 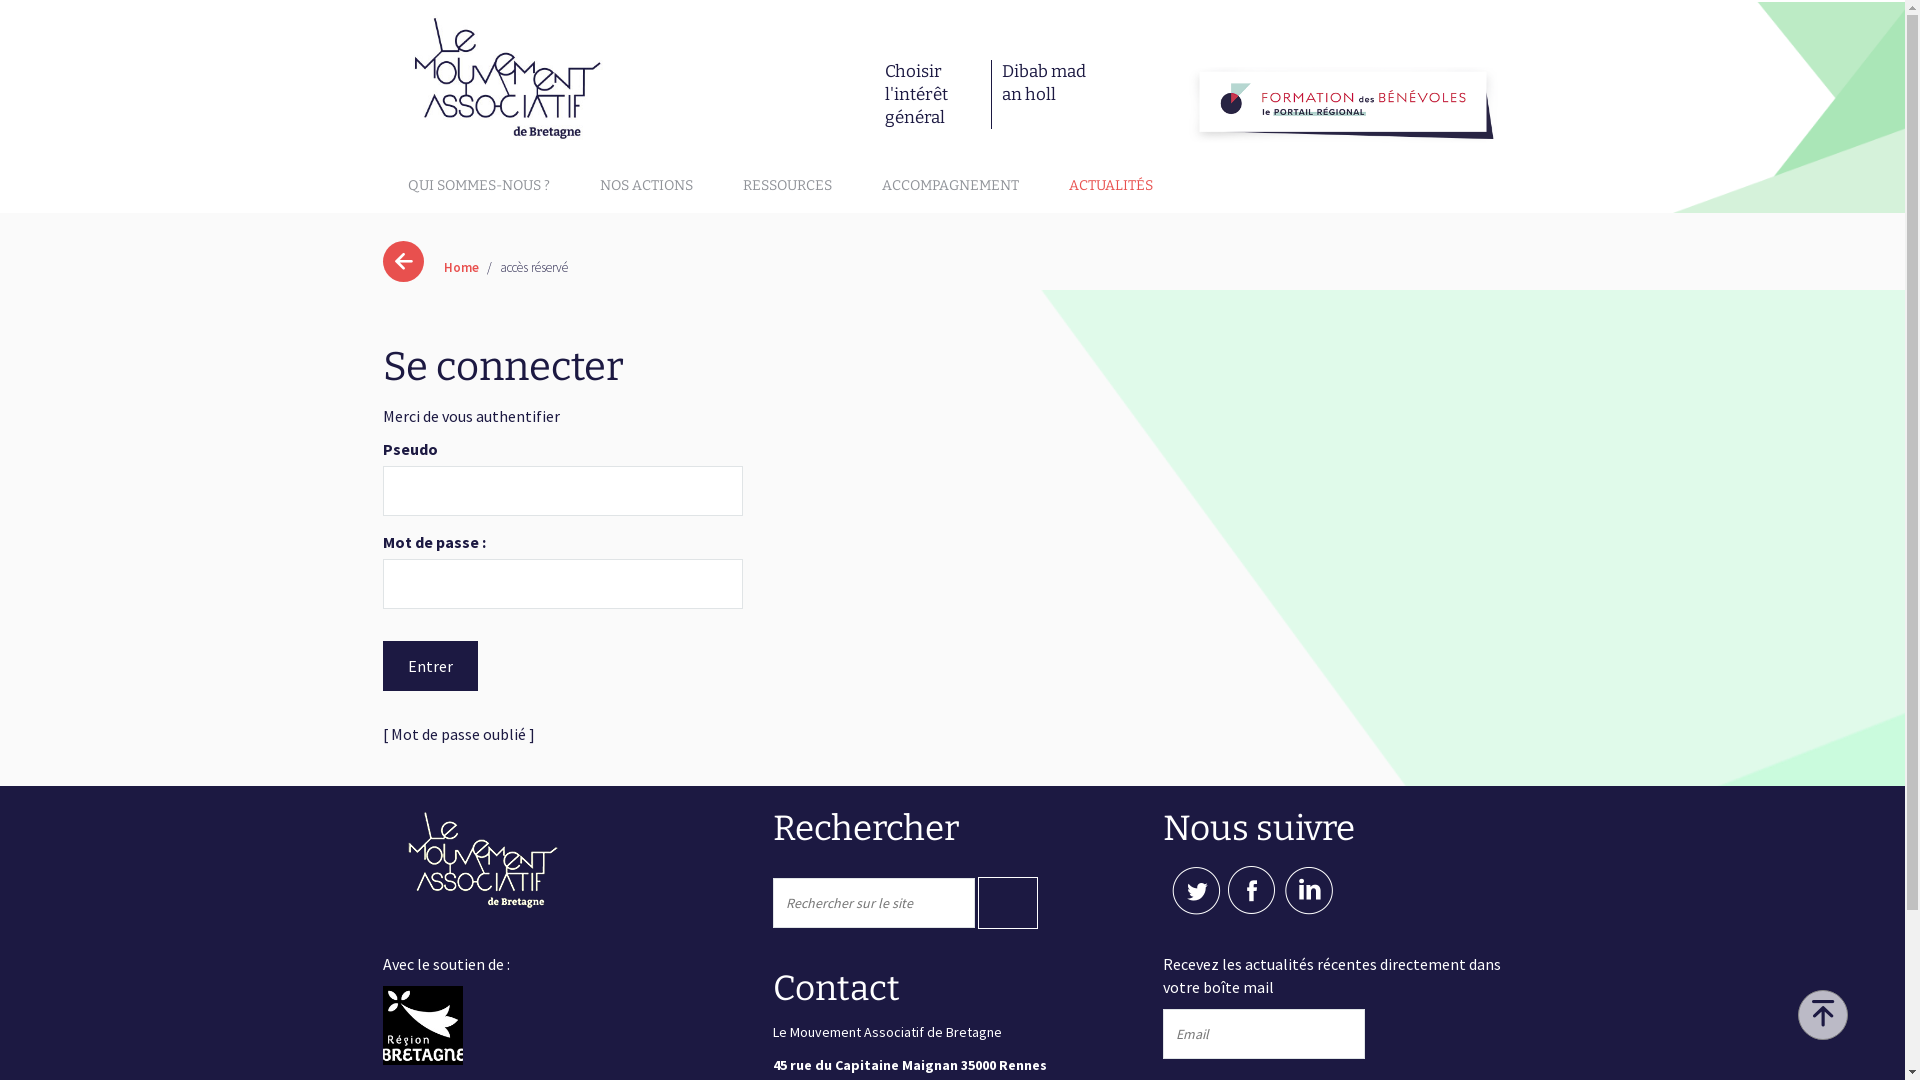 I want to click on  , so click(x=1823, y=1015).